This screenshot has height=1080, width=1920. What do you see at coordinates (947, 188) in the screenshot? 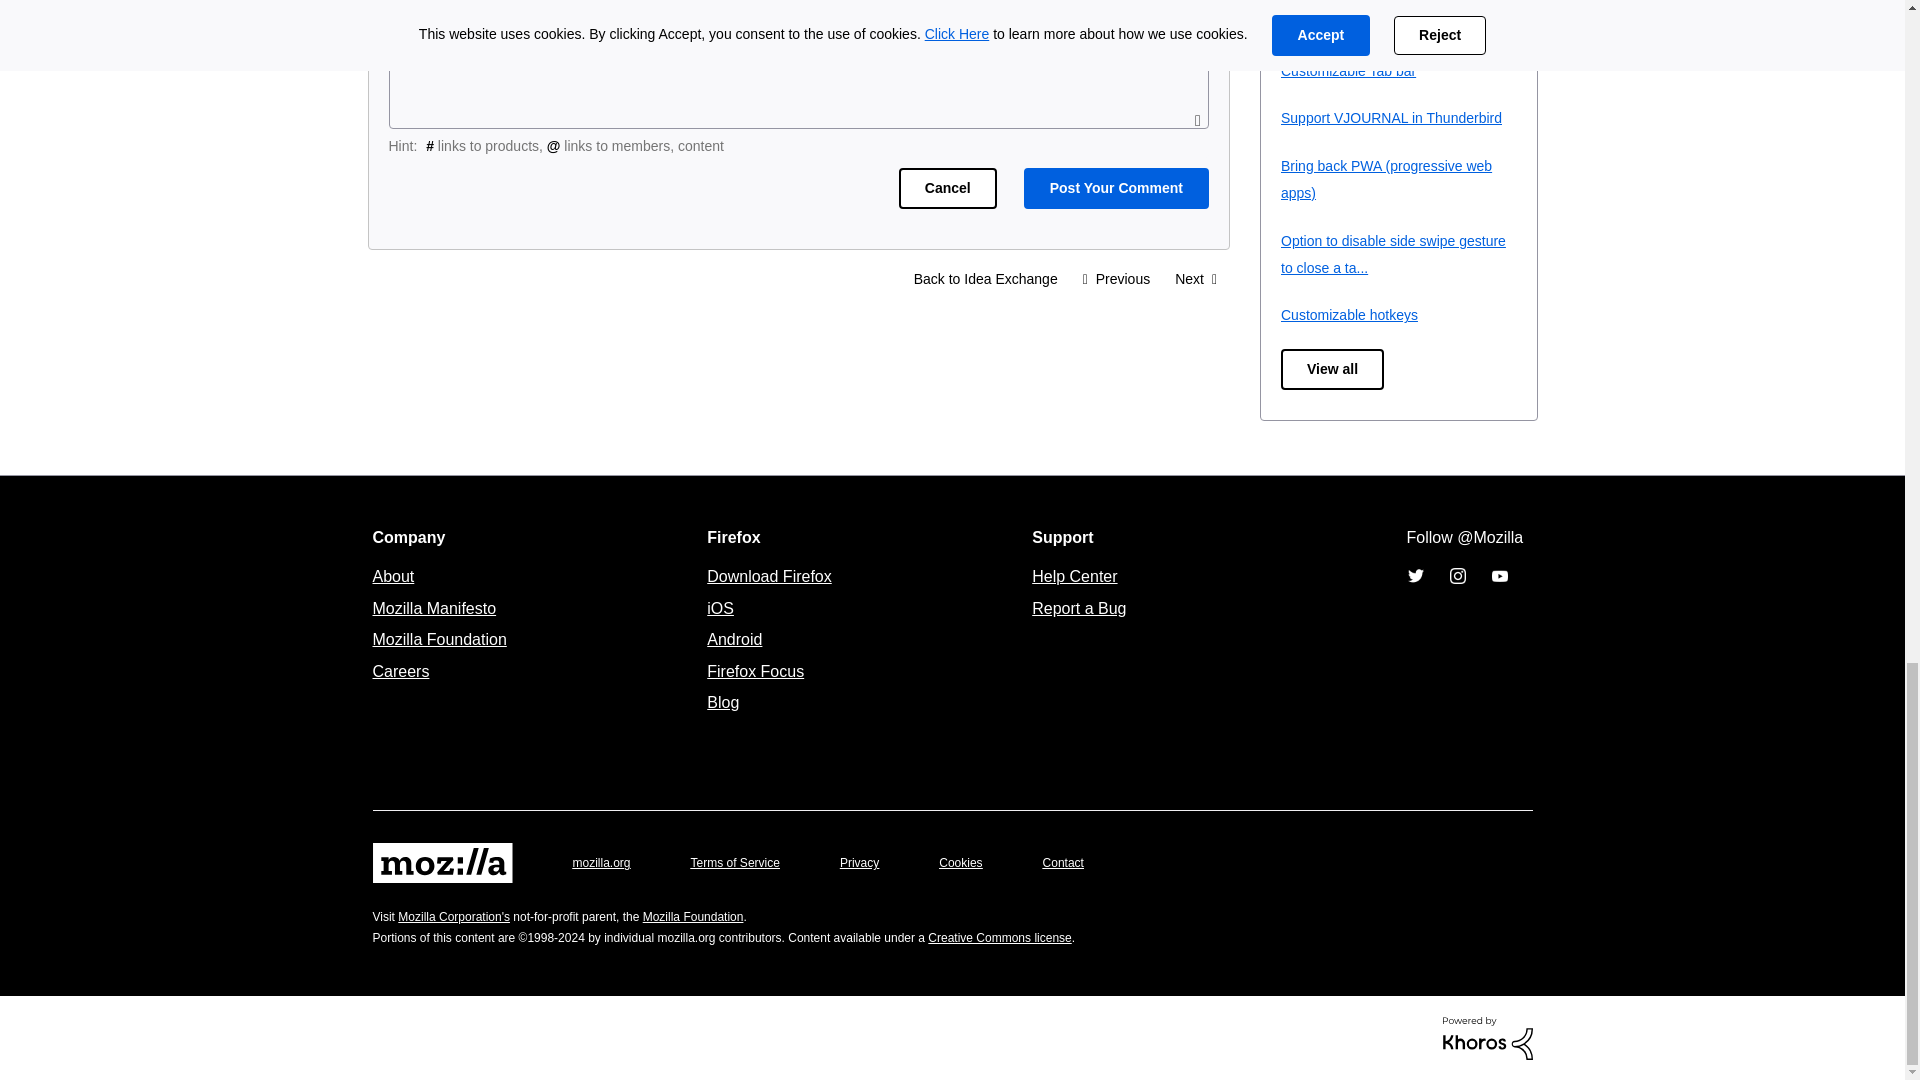
I see `Cancel` at bounding box center [947, 188].